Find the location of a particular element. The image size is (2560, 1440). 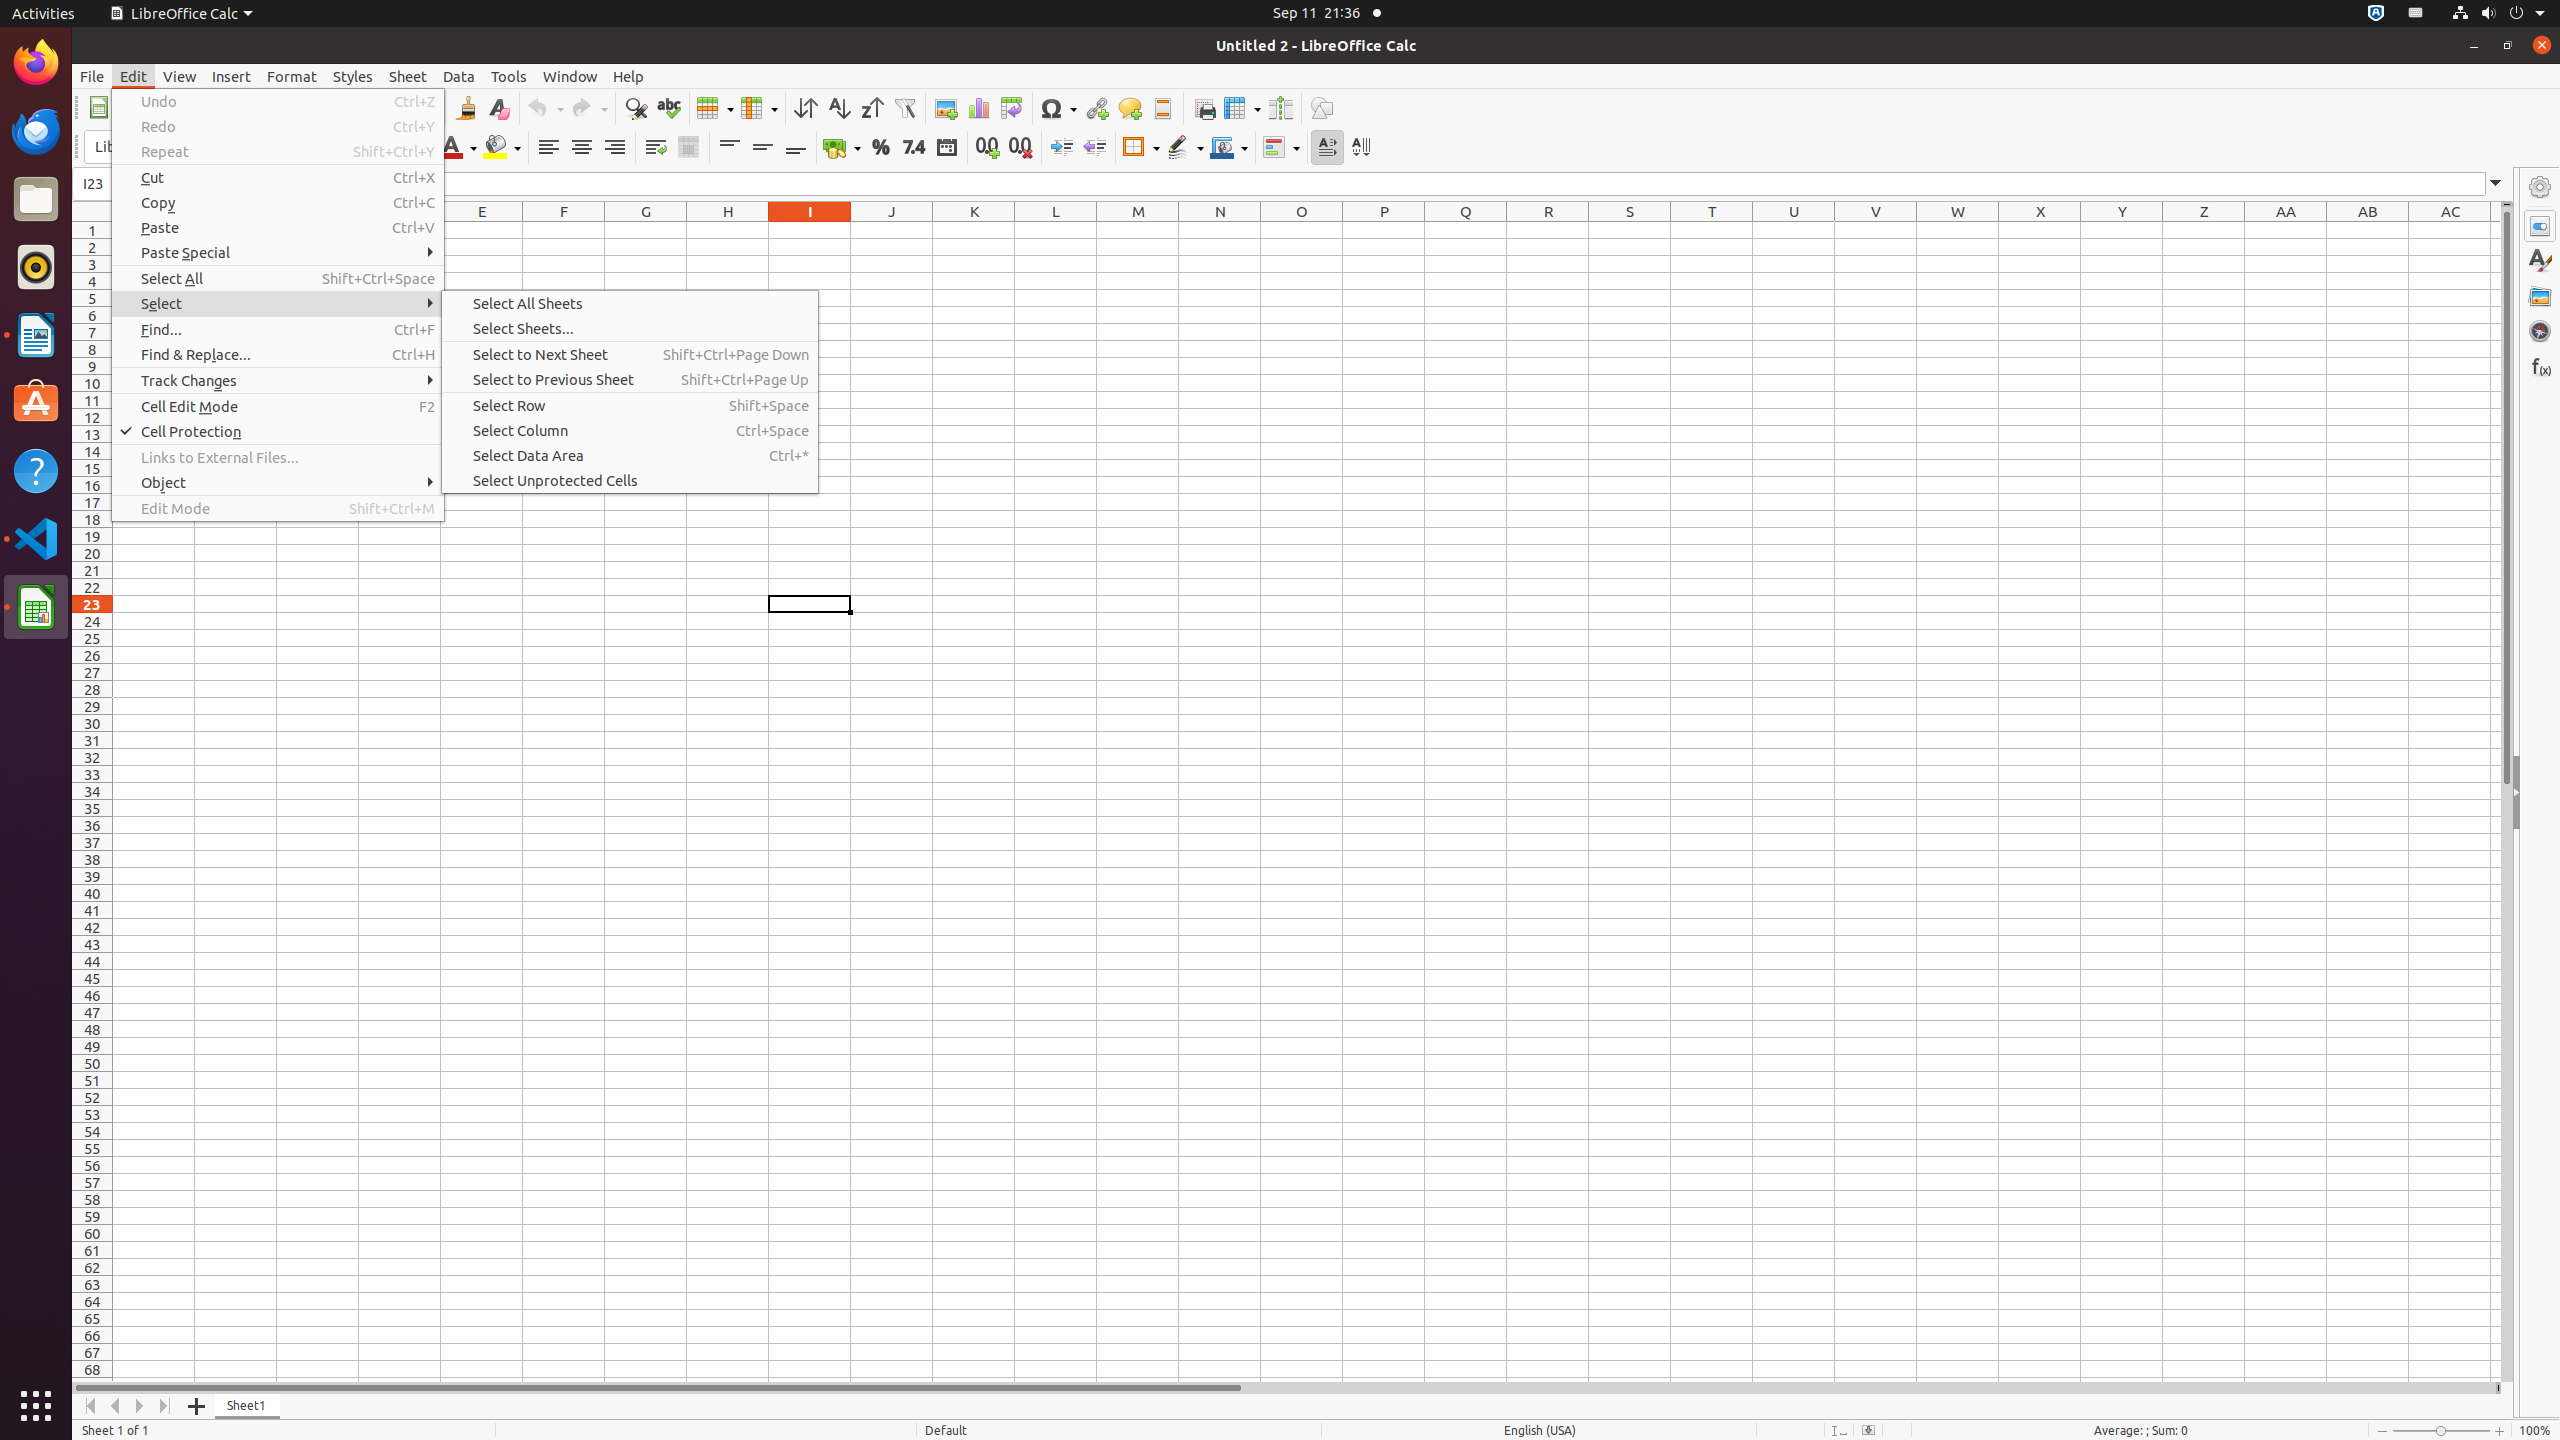

Decrease is located at coordinates (1094, 148).